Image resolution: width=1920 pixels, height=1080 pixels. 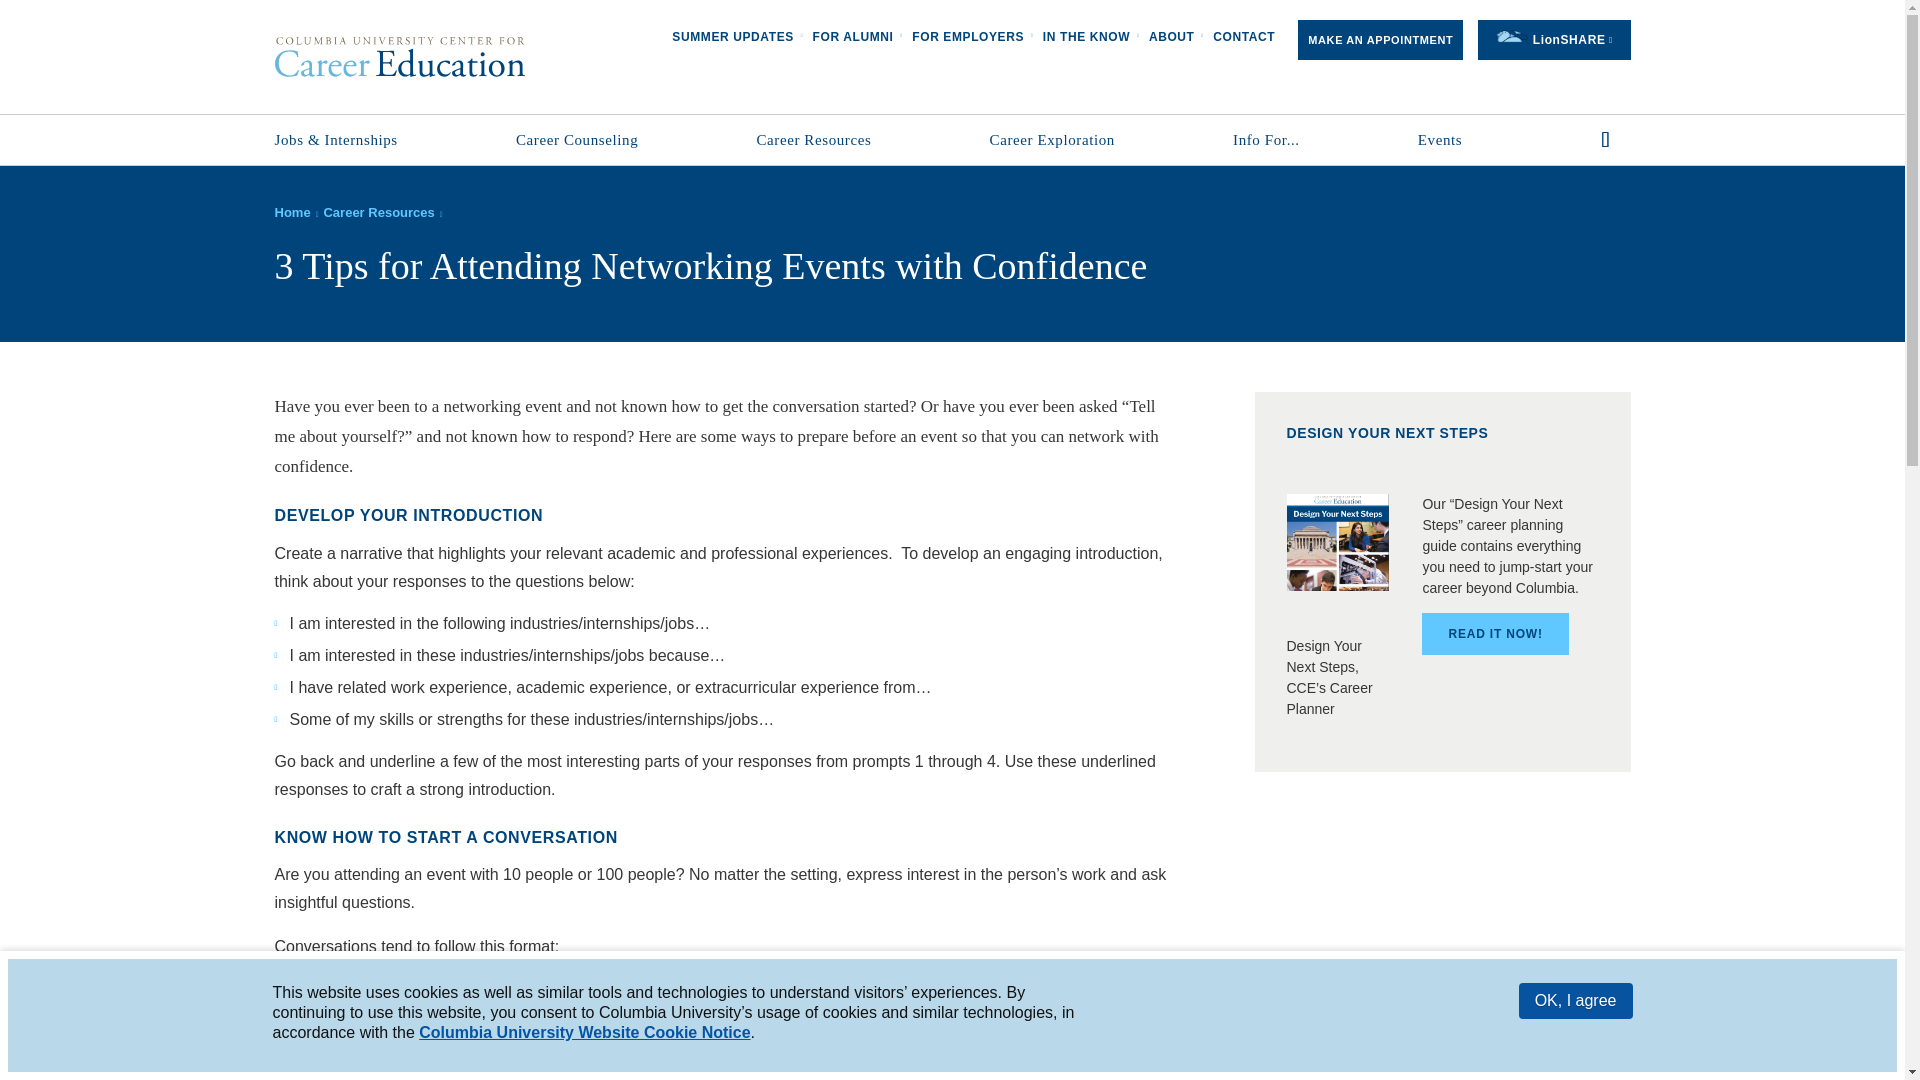 What do you see at coordinates (1074, 140) in the screenshot?
I see `Career Exploration` at bounding box center [1074, 140].